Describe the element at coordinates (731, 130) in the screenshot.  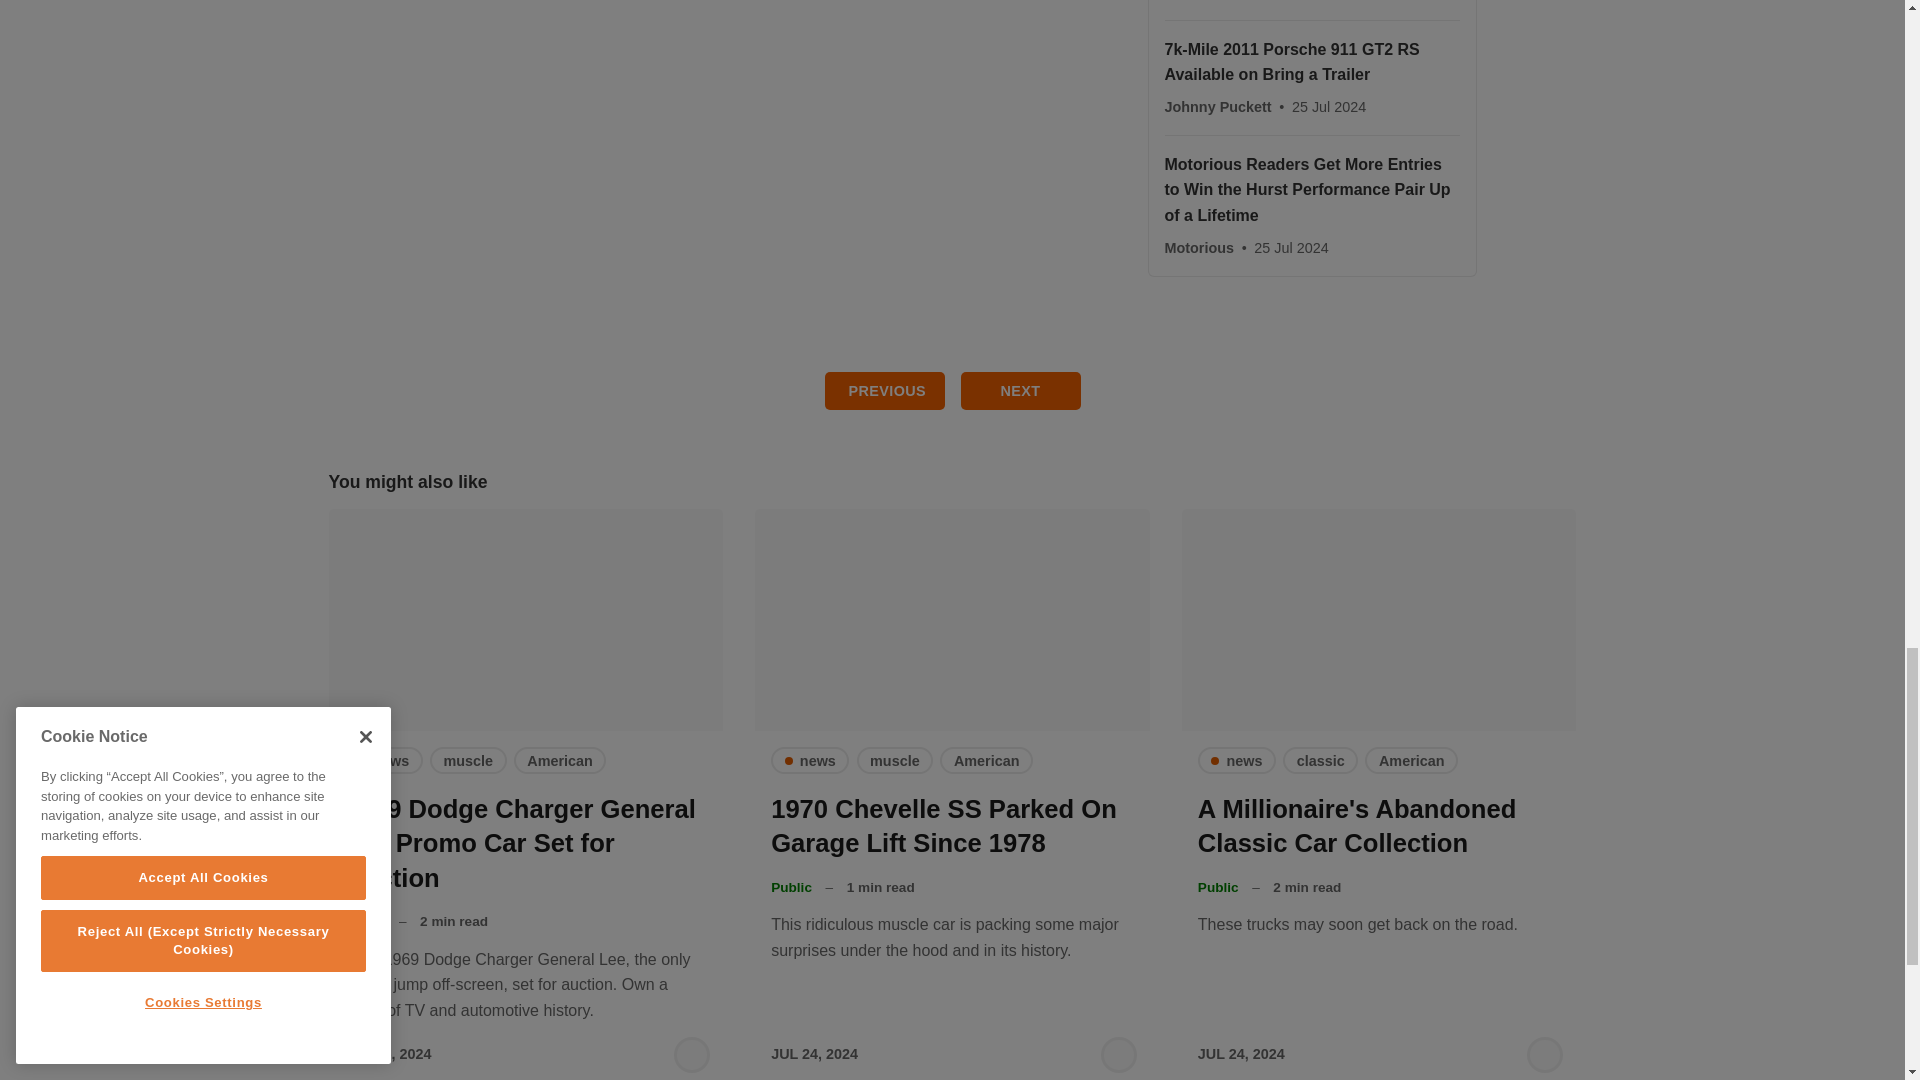
I see `YouTube video player` at that location.